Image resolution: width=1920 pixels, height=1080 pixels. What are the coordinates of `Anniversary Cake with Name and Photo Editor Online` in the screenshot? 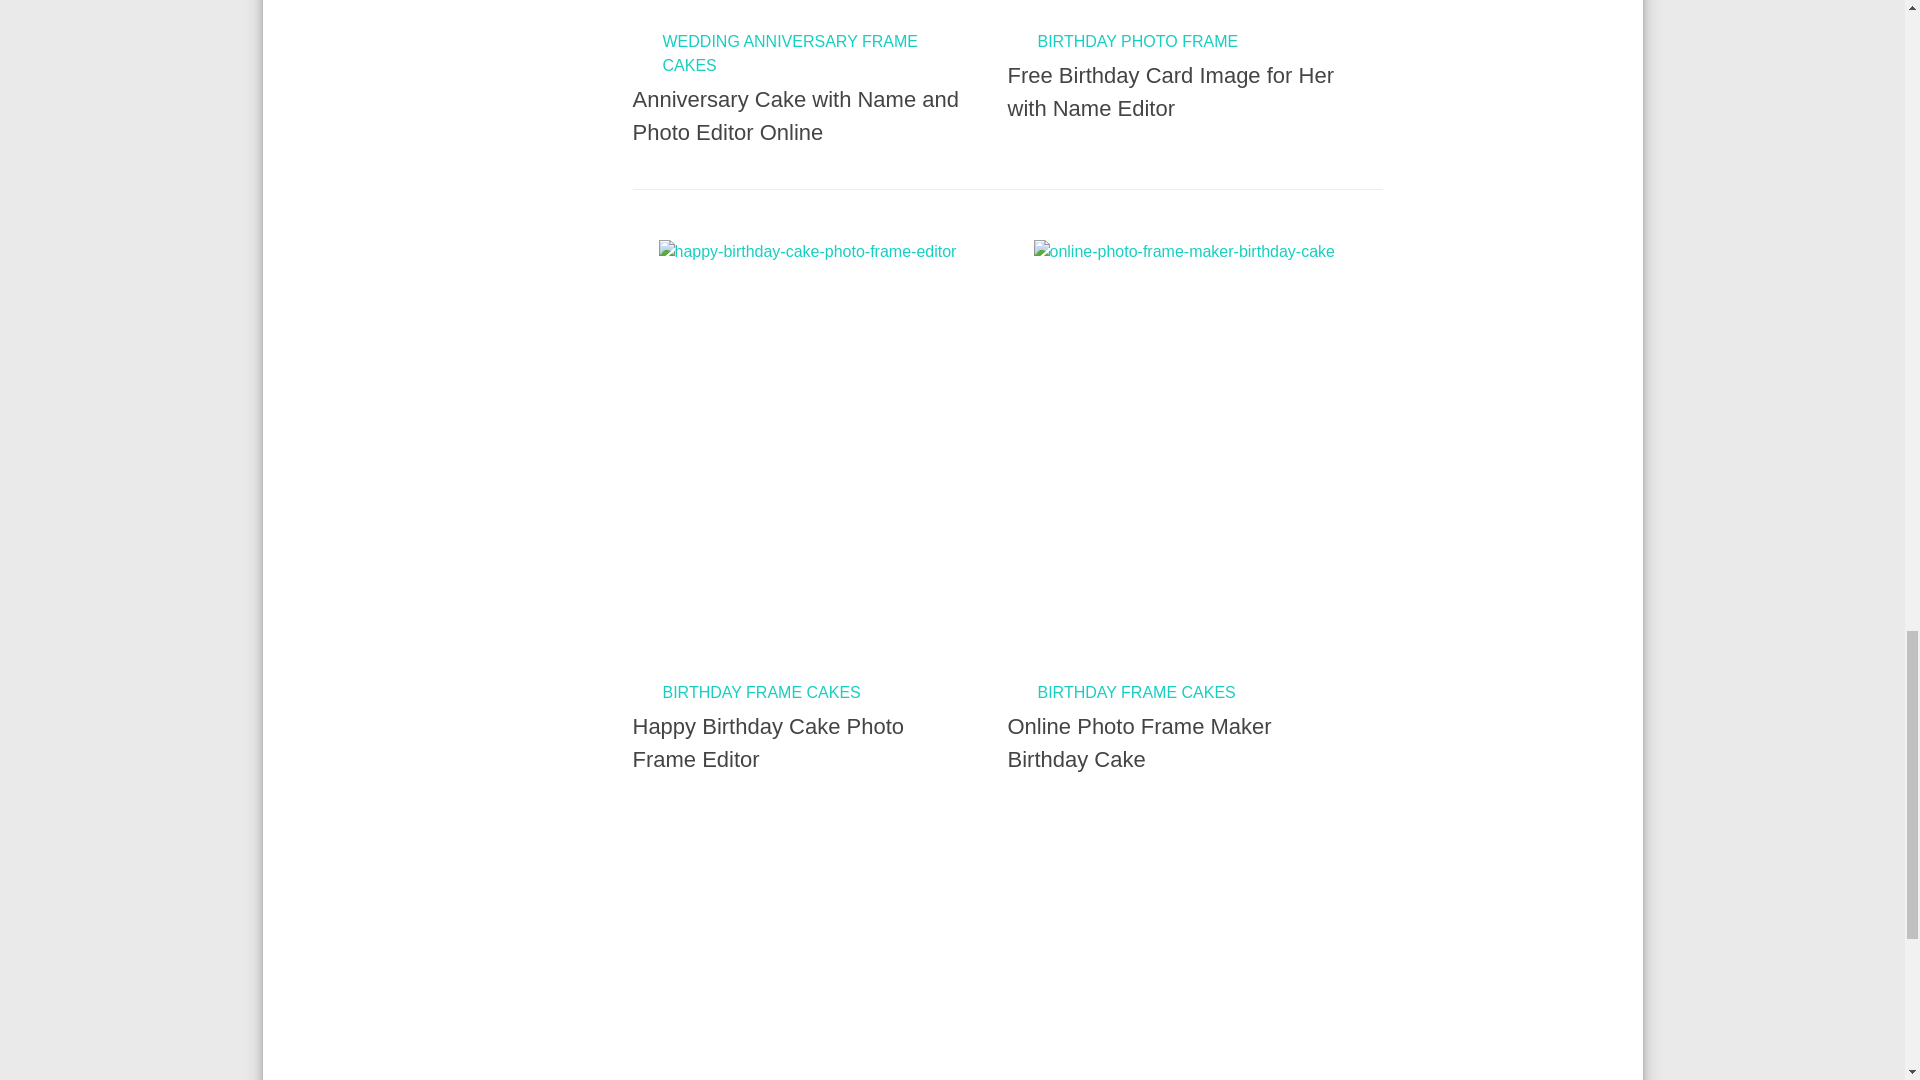 It's located at (794, 116).